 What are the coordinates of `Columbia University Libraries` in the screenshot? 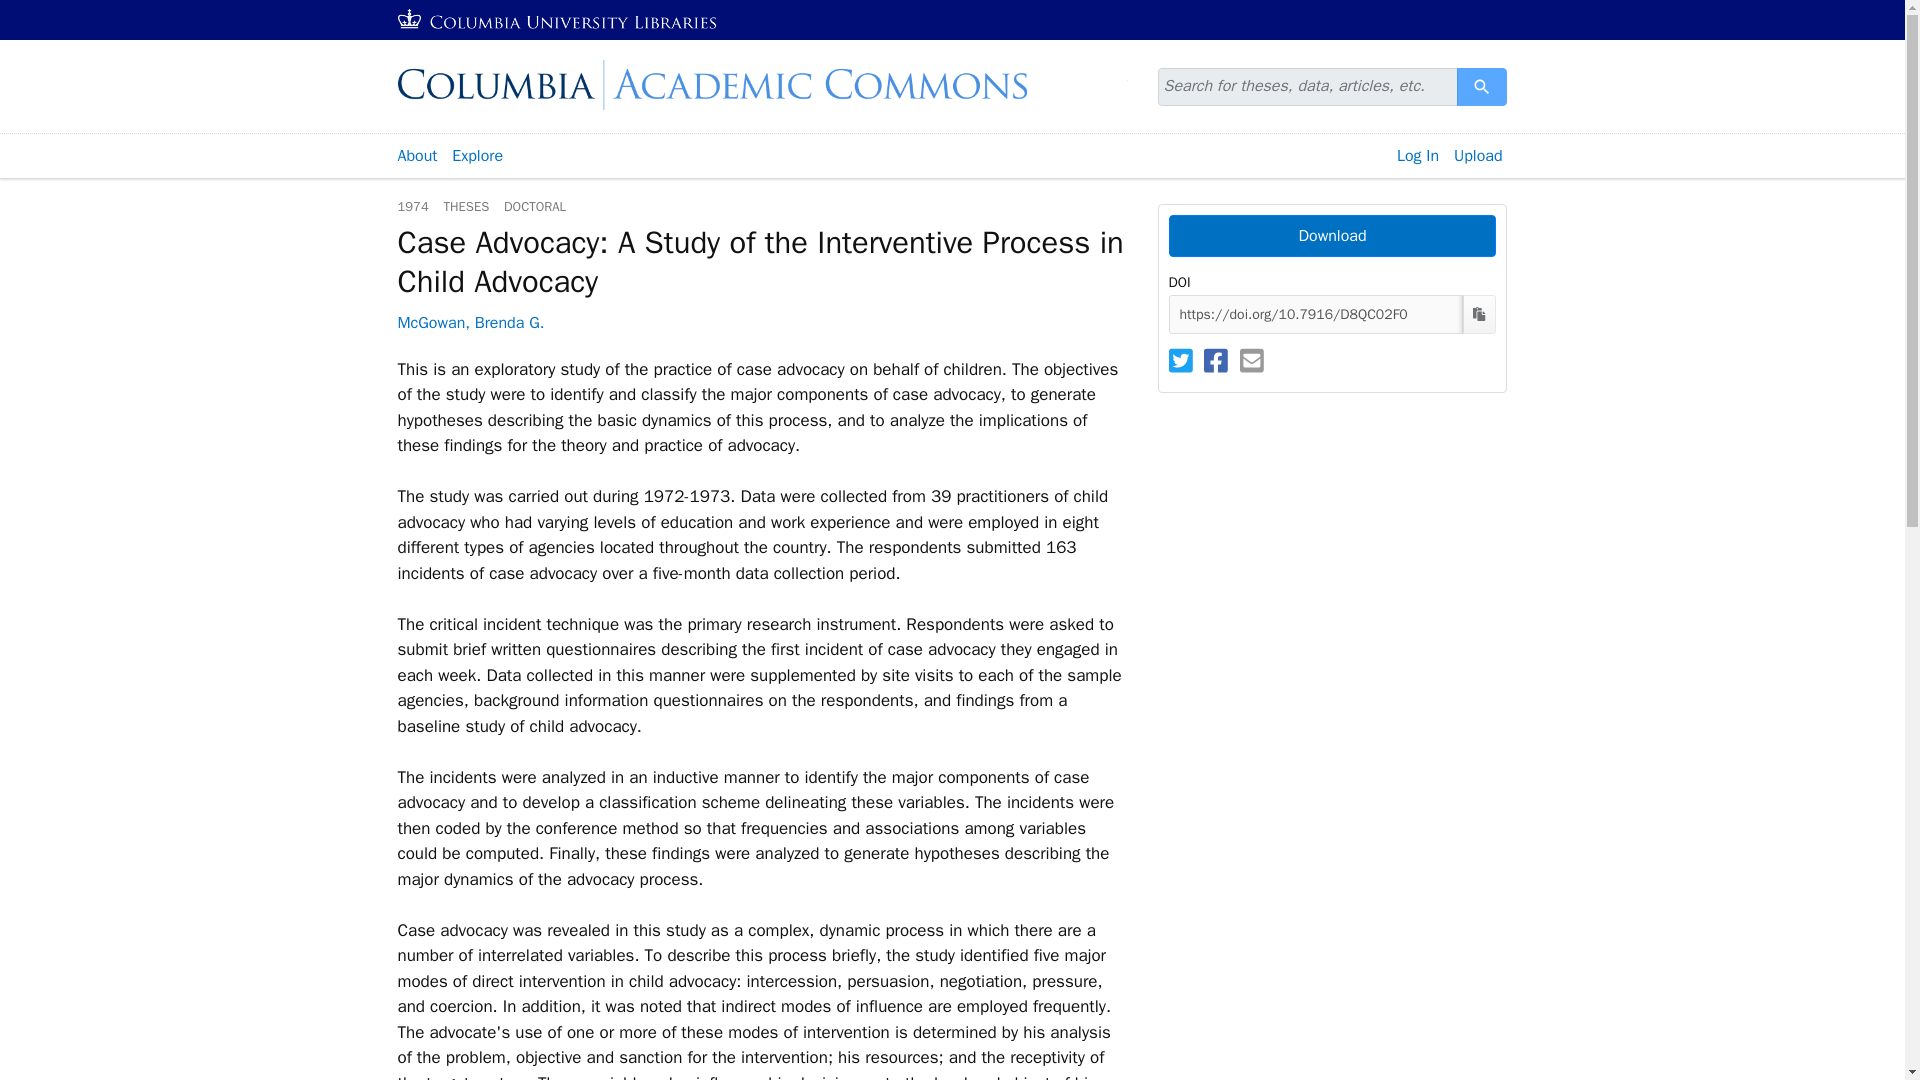 It's located at (416, 156).